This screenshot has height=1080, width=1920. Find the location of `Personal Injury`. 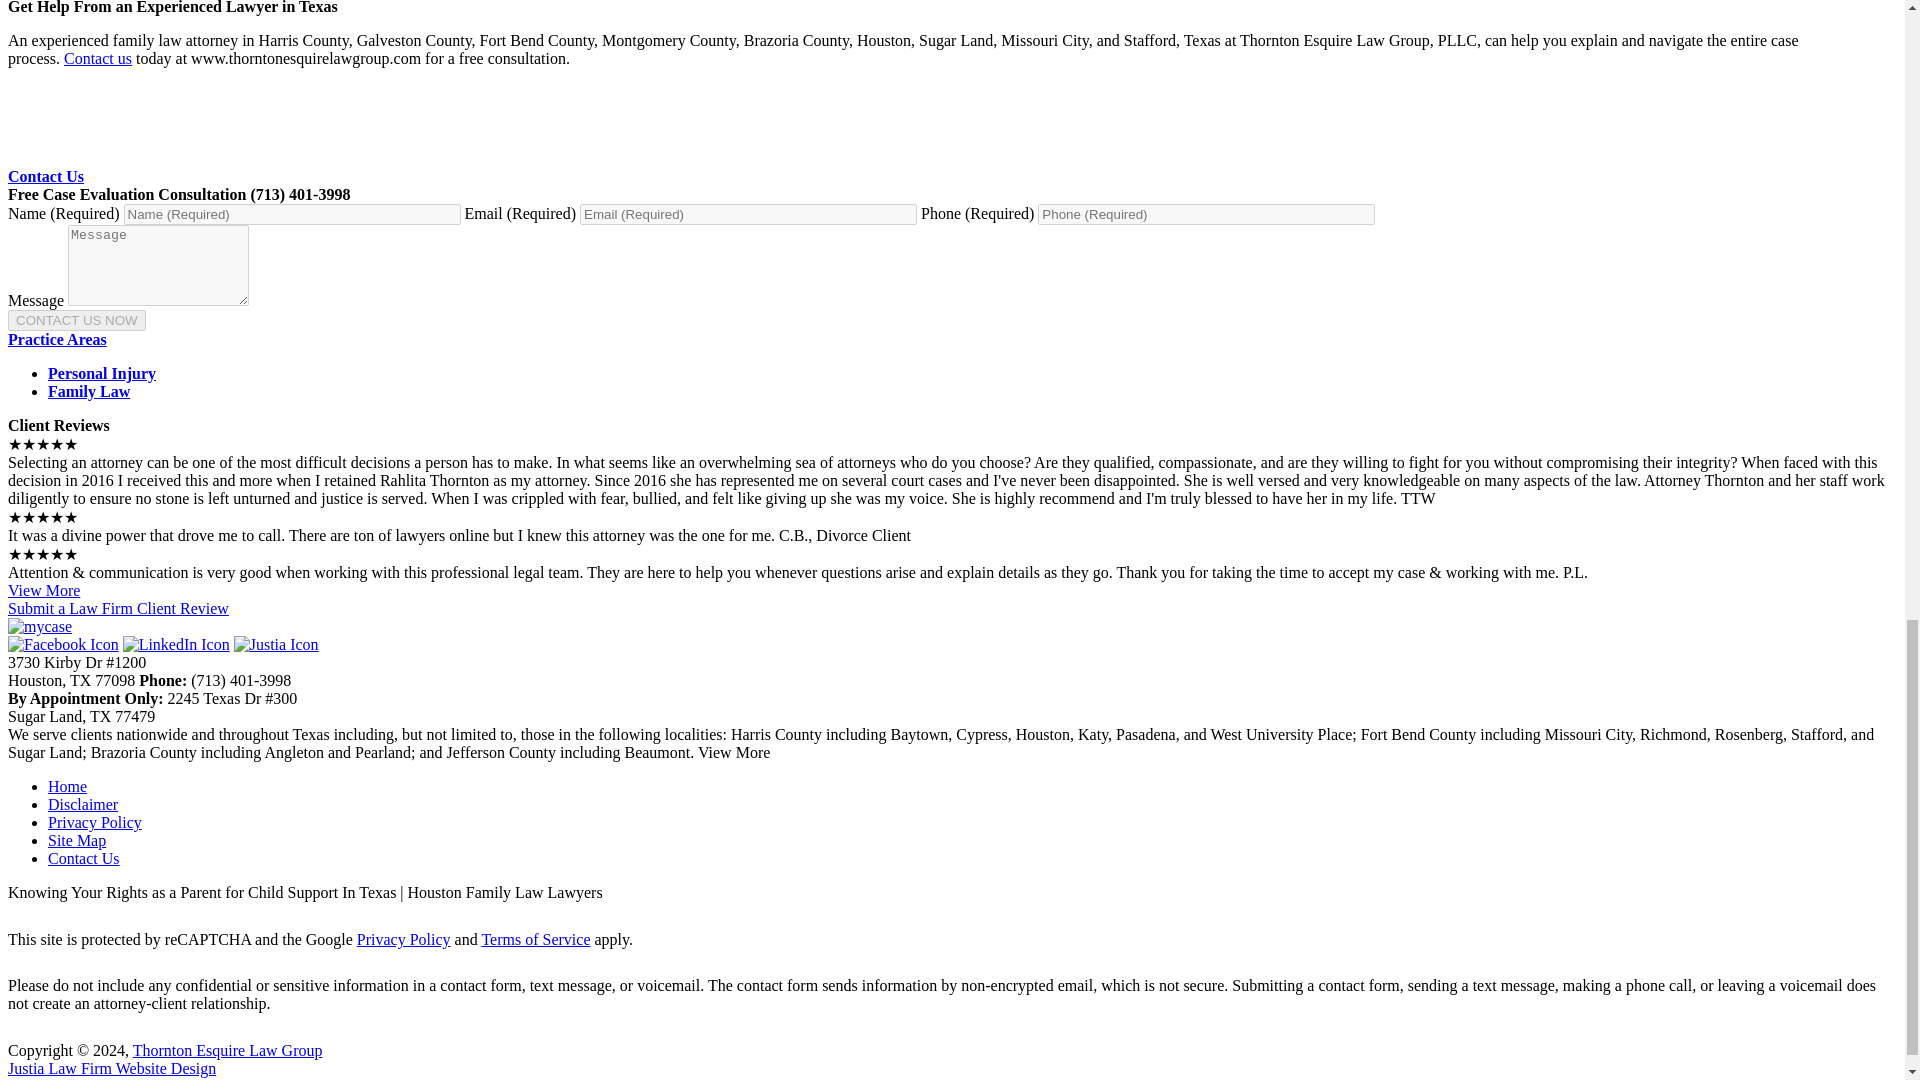

Personal Injury is located at coordinates (102, 374).